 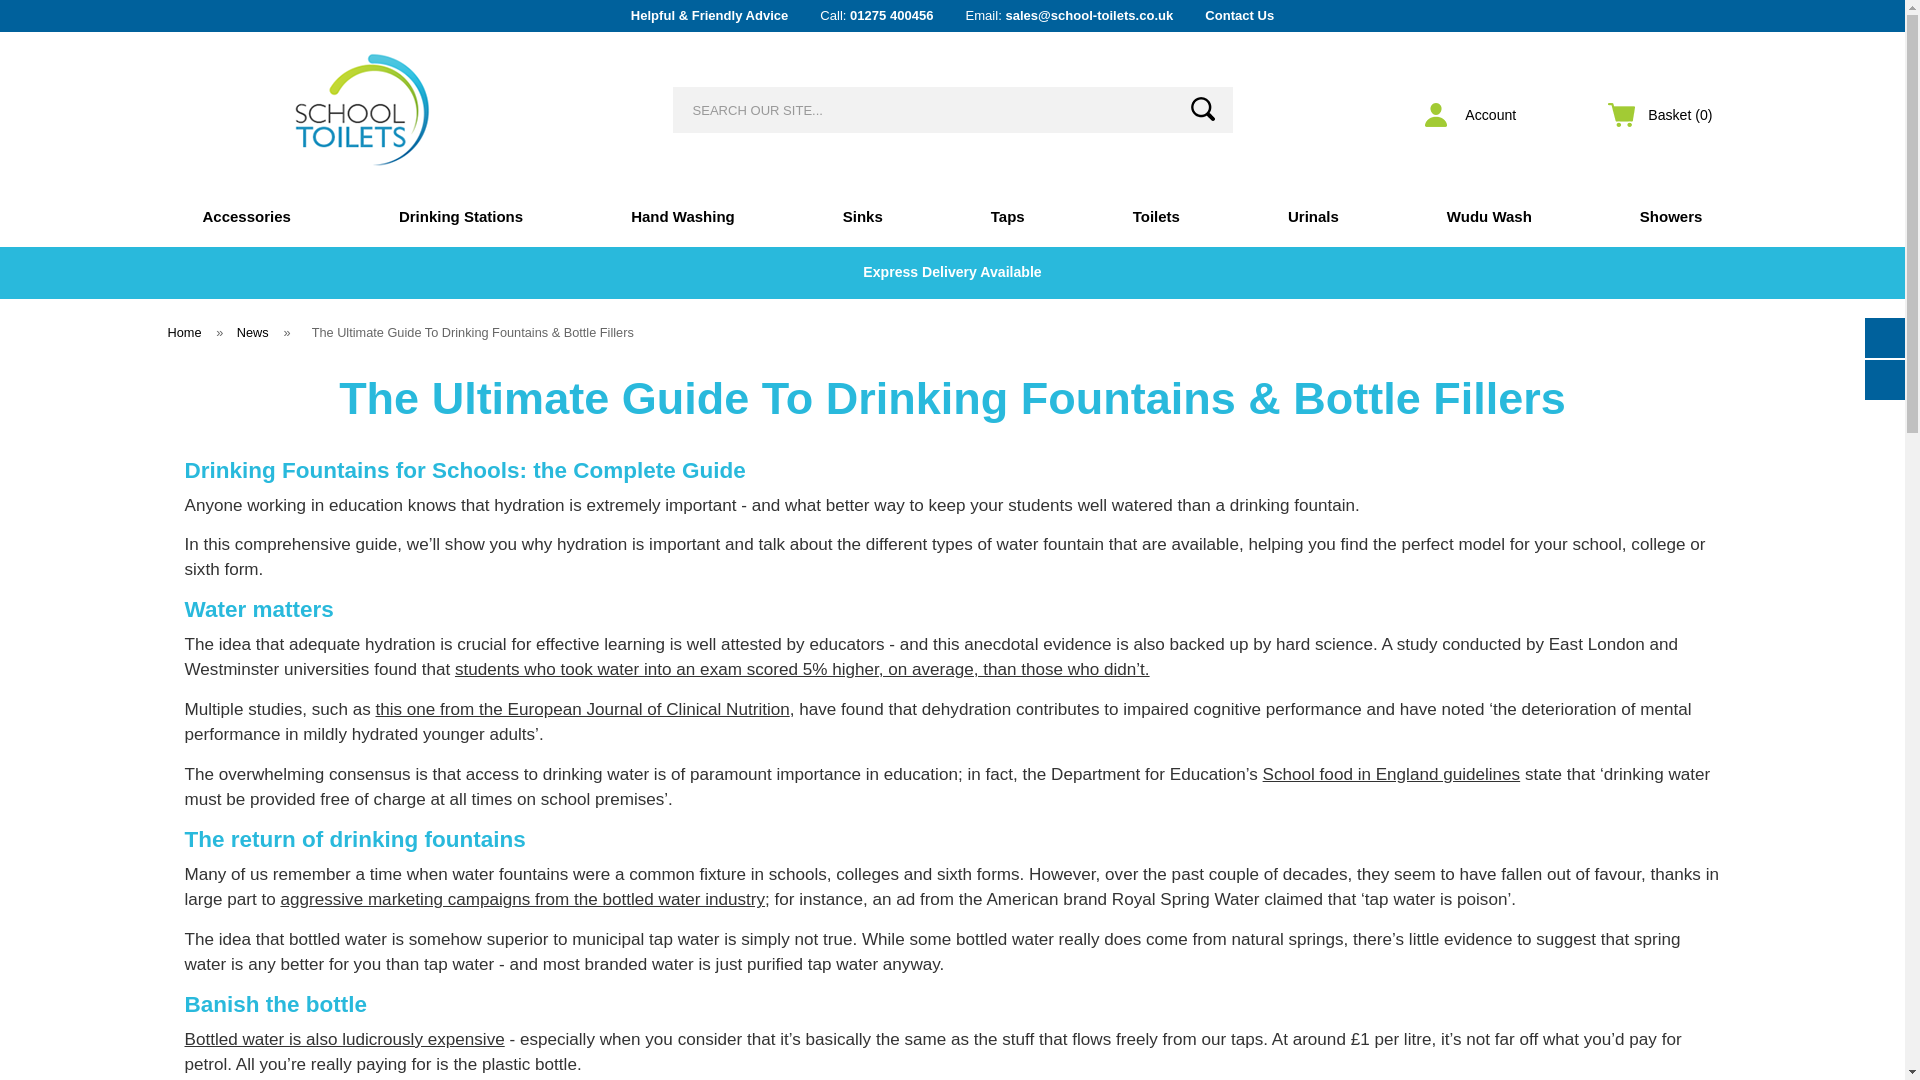 I want to click on Hand Washing, so click(x=683, y=216).